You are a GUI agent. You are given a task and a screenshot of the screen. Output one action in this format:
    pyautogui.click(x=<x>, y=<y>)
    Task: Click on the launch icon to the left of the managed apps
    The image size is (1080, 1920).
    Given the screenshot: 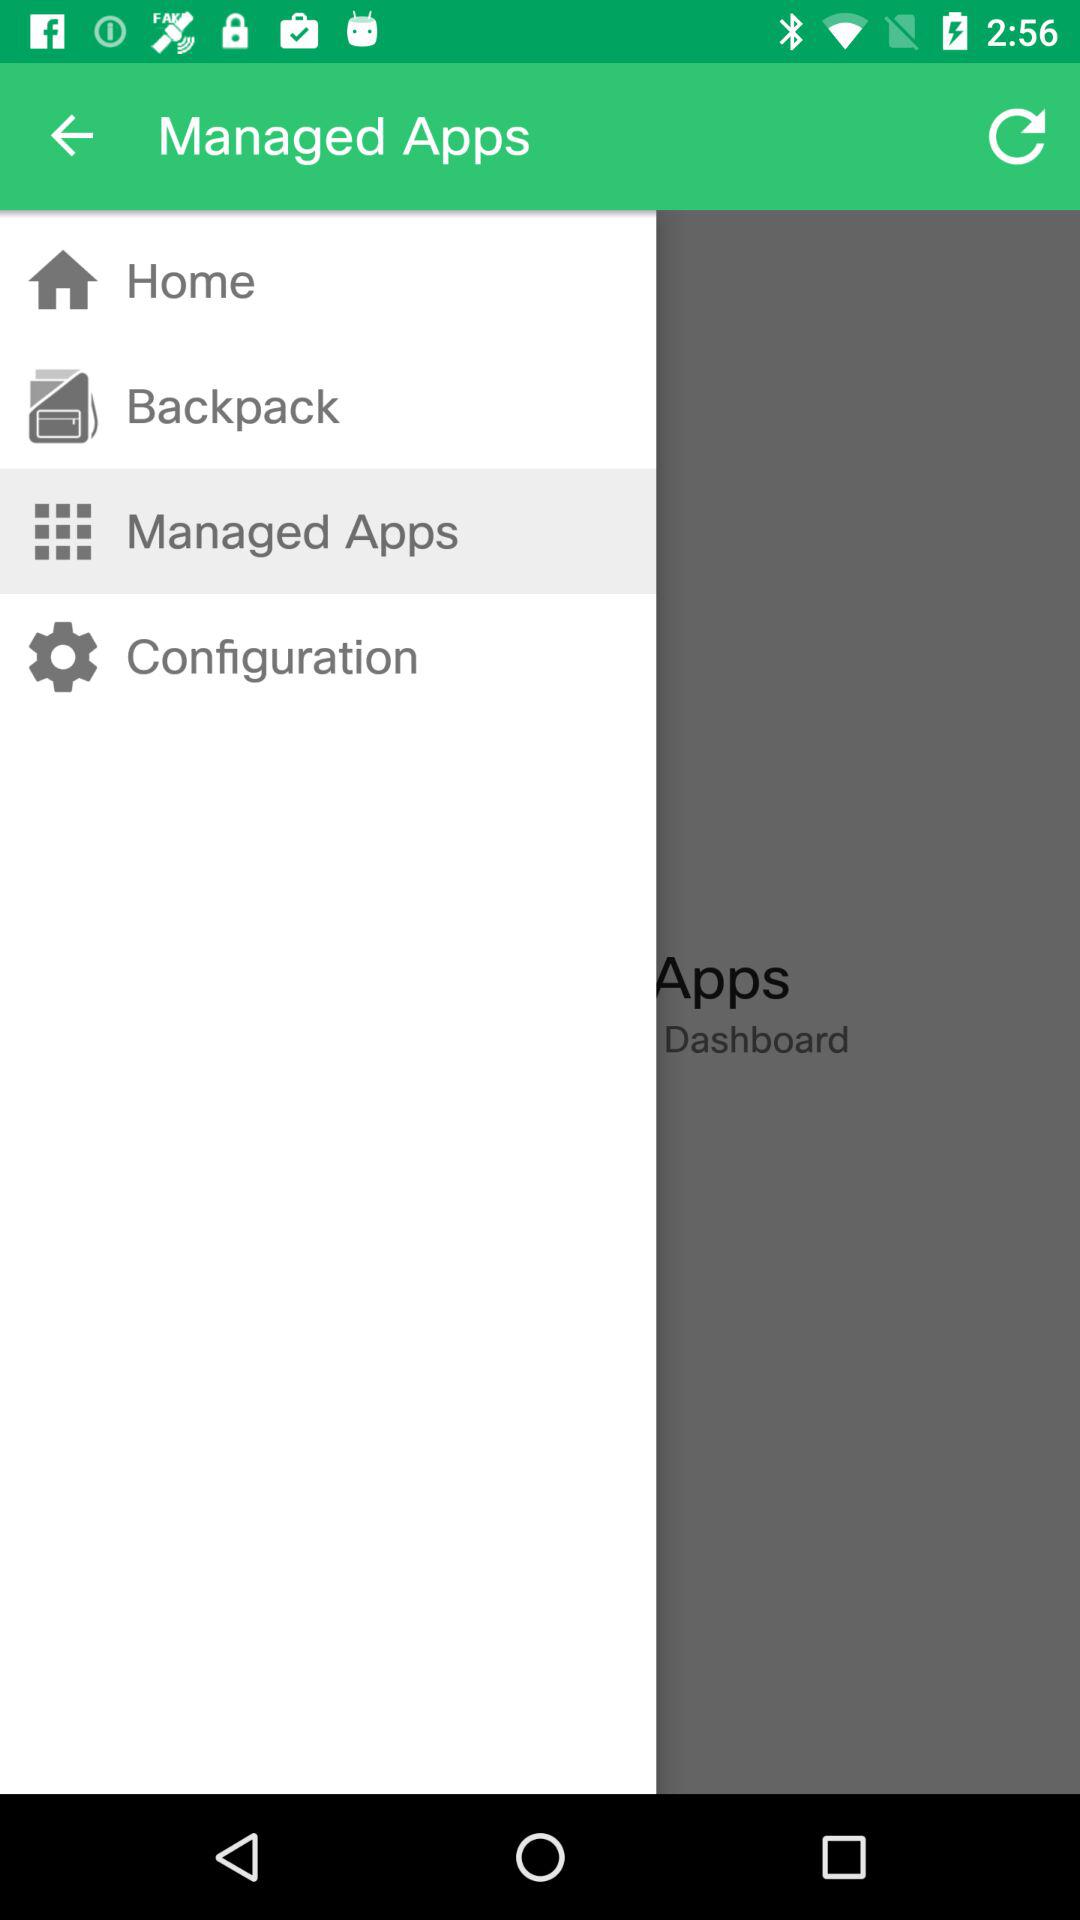 What is the action you would take?
    pyautogui.click(x=73, y=136)
    